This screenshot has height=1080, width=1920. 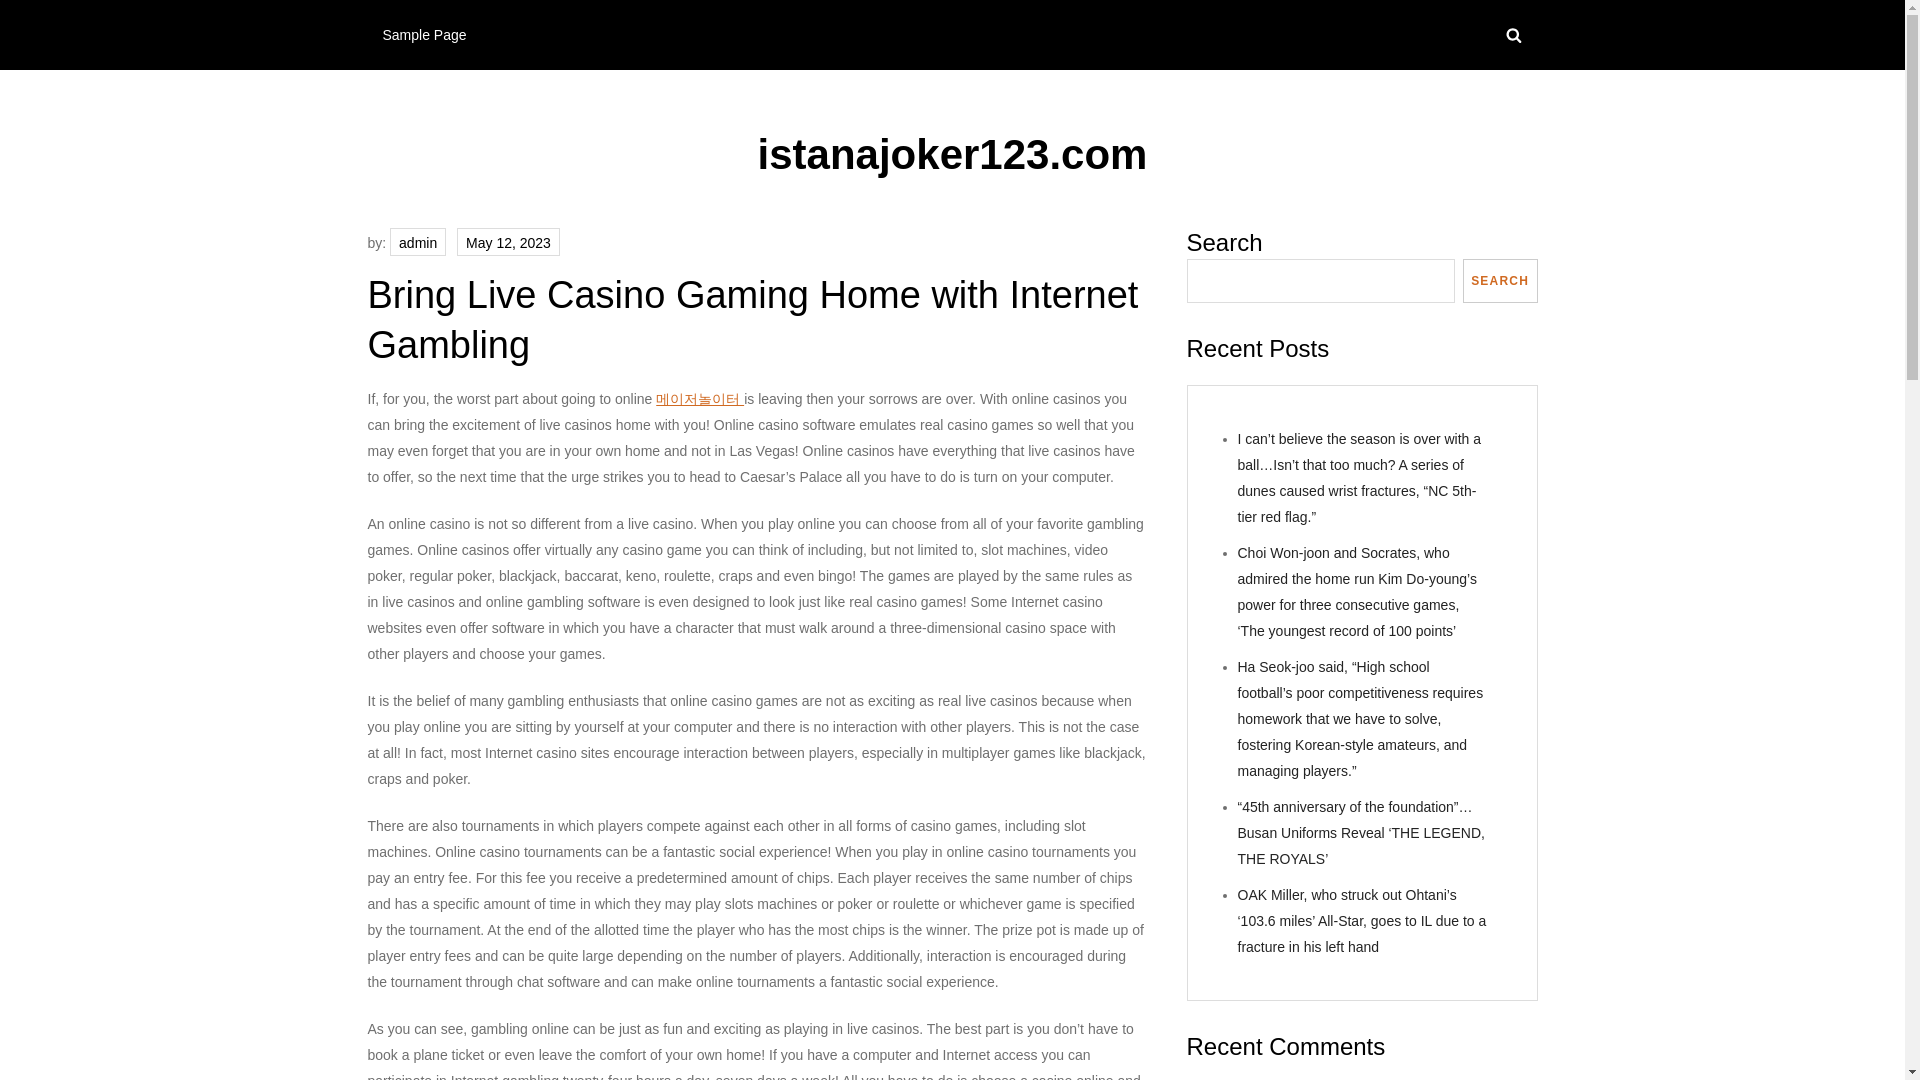 I want to click on istanajoker123.com, so click(x=953, y=154).